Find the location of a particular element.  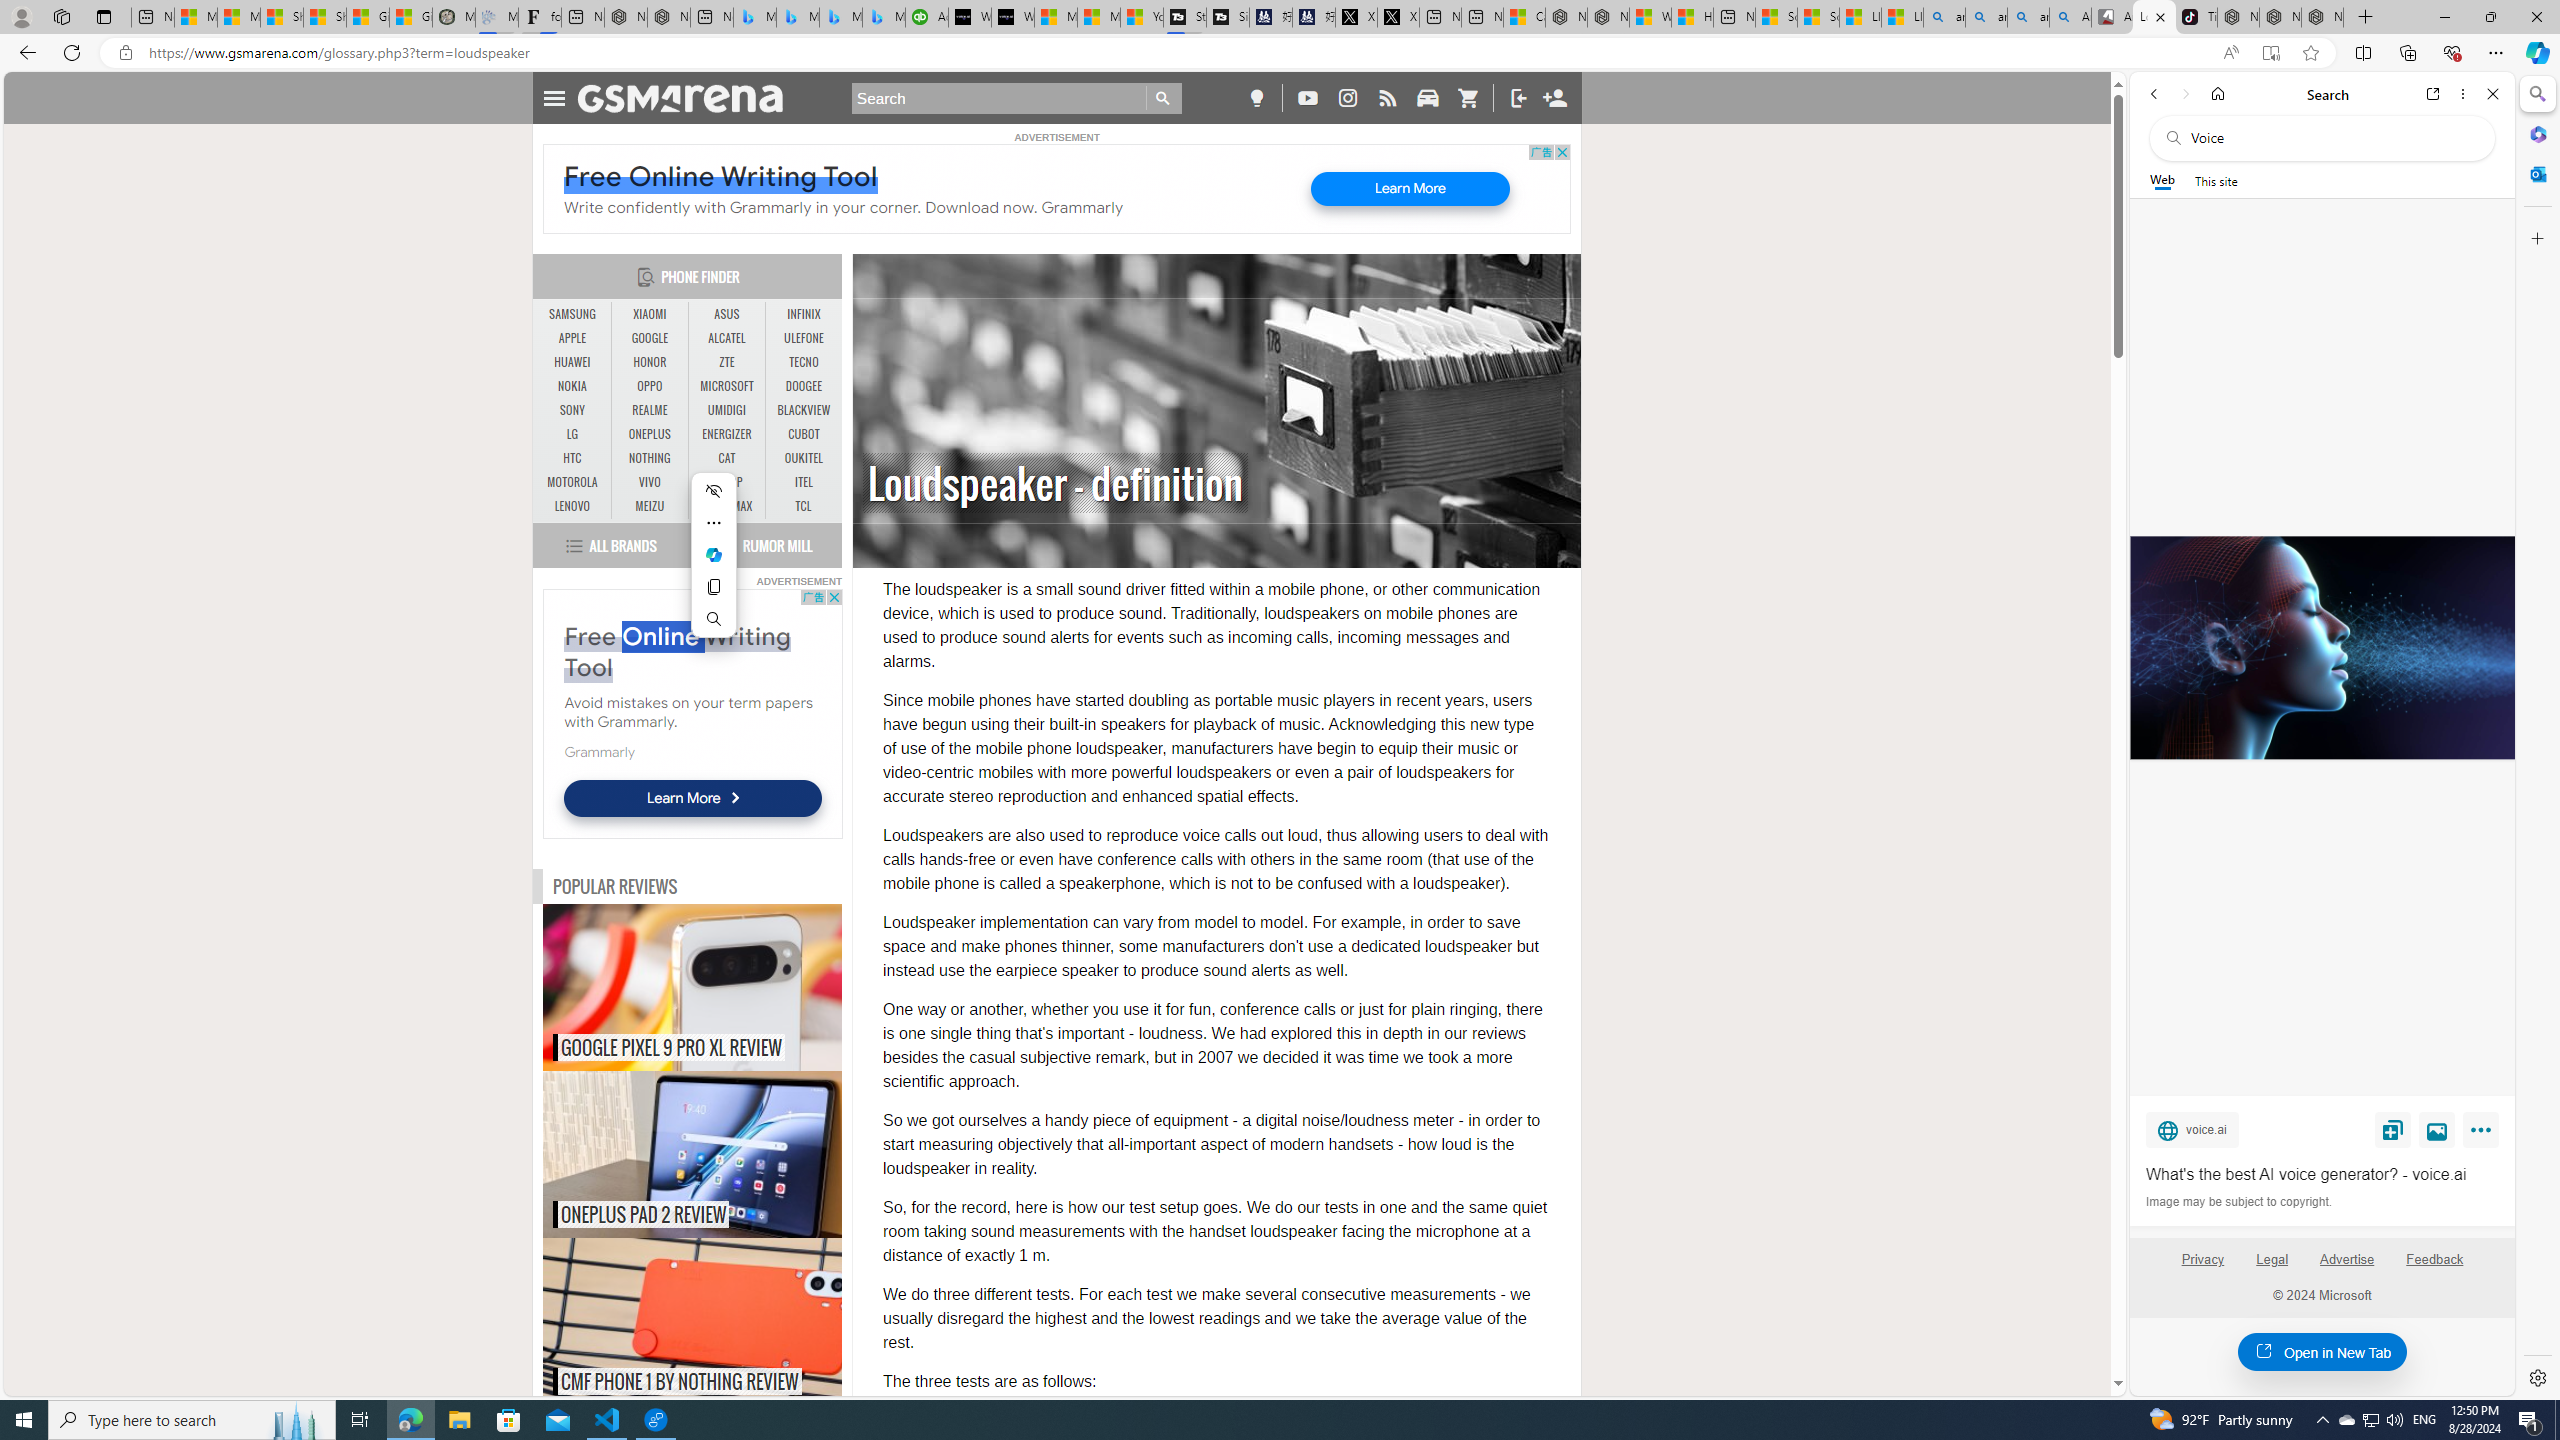

voice.ai is located at coordinates (2192, 1129).